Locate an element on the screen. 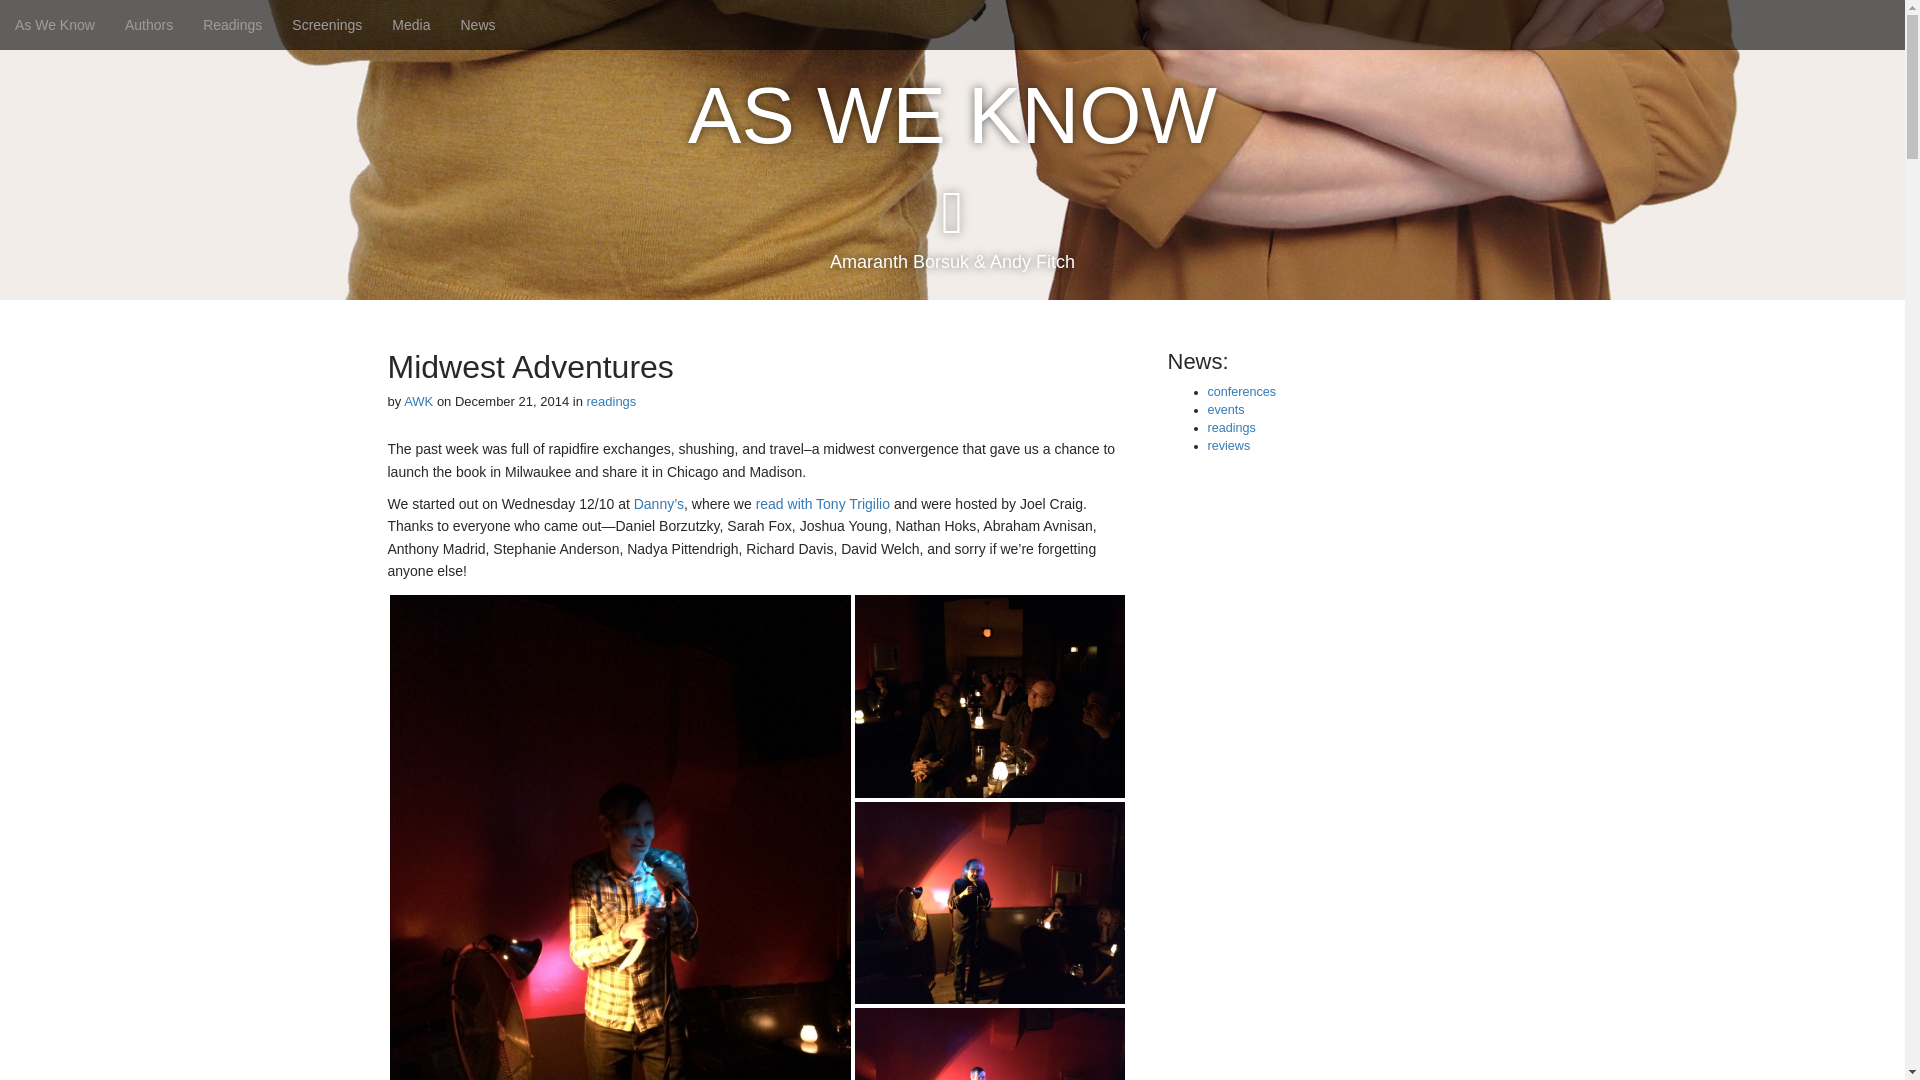 The width and height of the screenshot is (1920, 1080). Media is located at coordinates (410, 24).